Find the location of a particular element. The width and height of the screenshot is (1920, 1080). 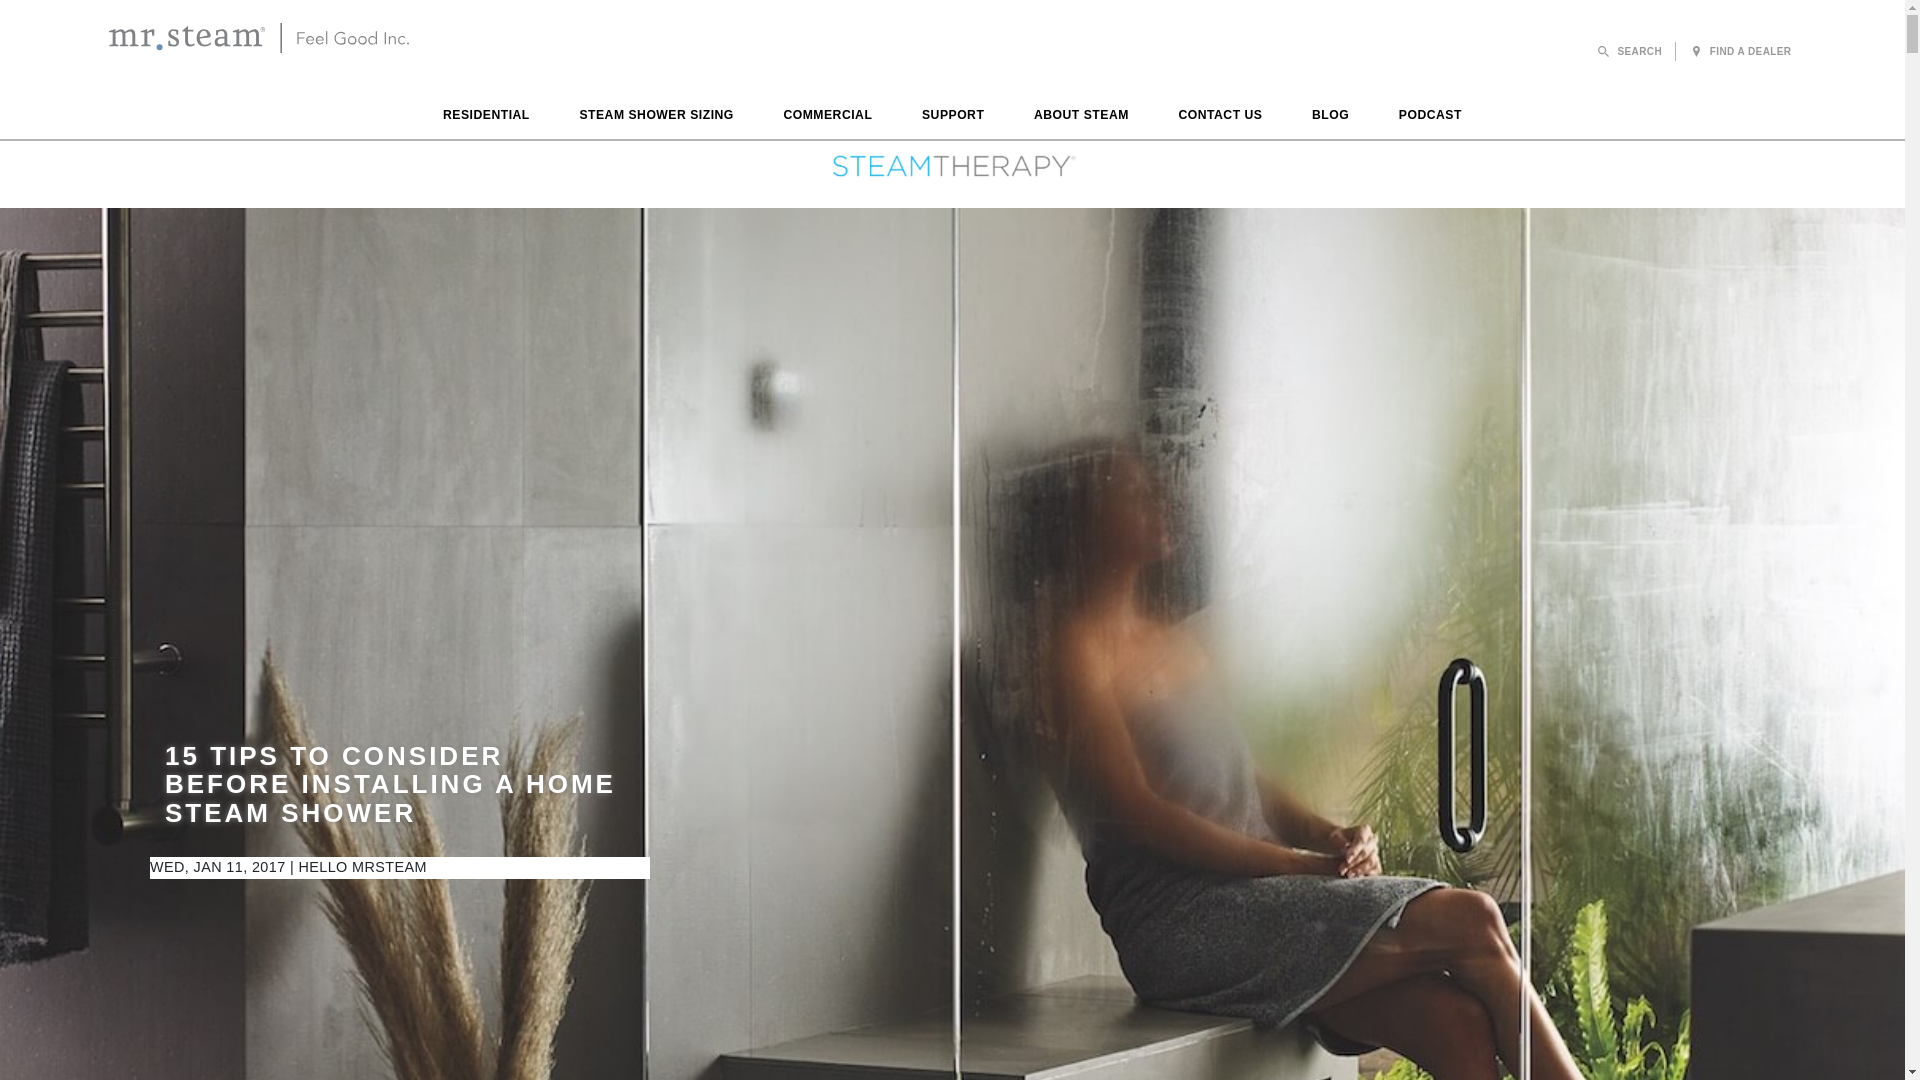

STEAM SHOWER SIZING is located at coordinates (656, 118).